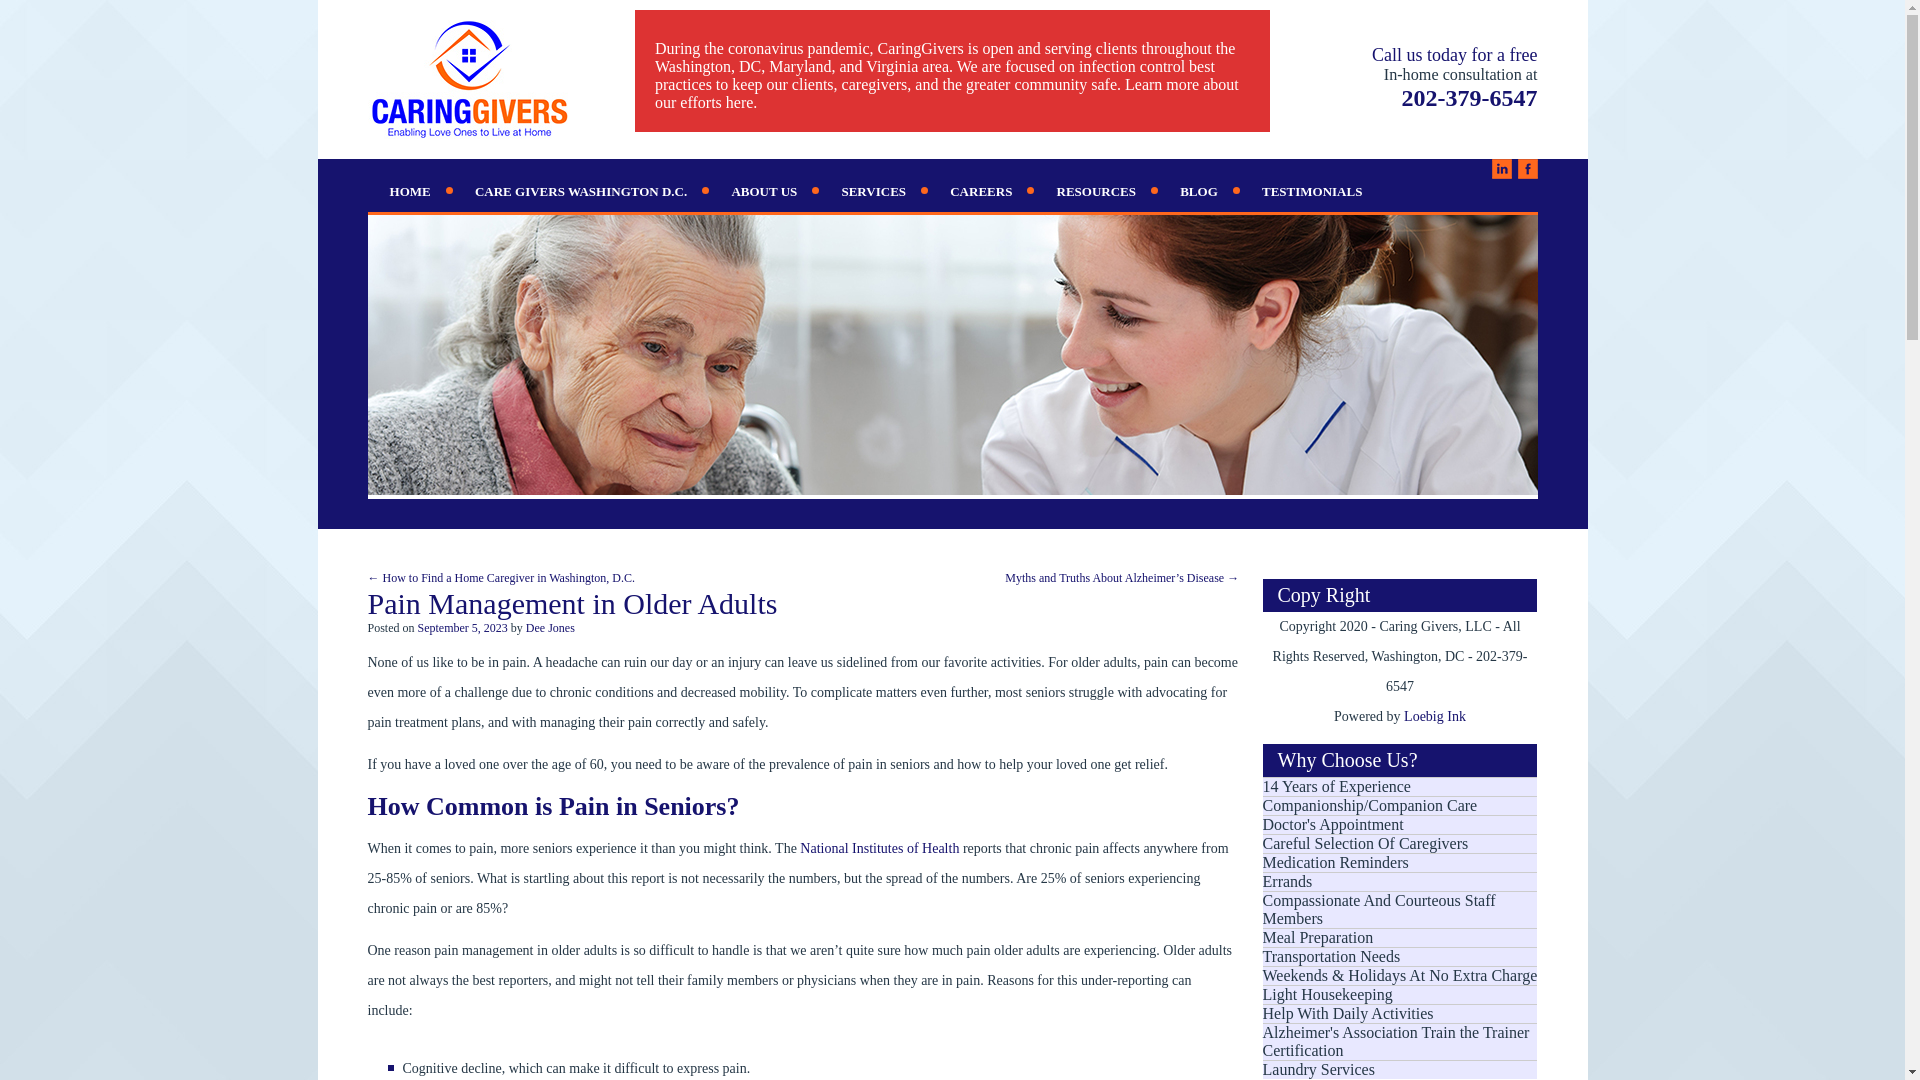 This screenshot has height=1080, width=1920. I want to click on Loebig Ink, so click(1434, 716).